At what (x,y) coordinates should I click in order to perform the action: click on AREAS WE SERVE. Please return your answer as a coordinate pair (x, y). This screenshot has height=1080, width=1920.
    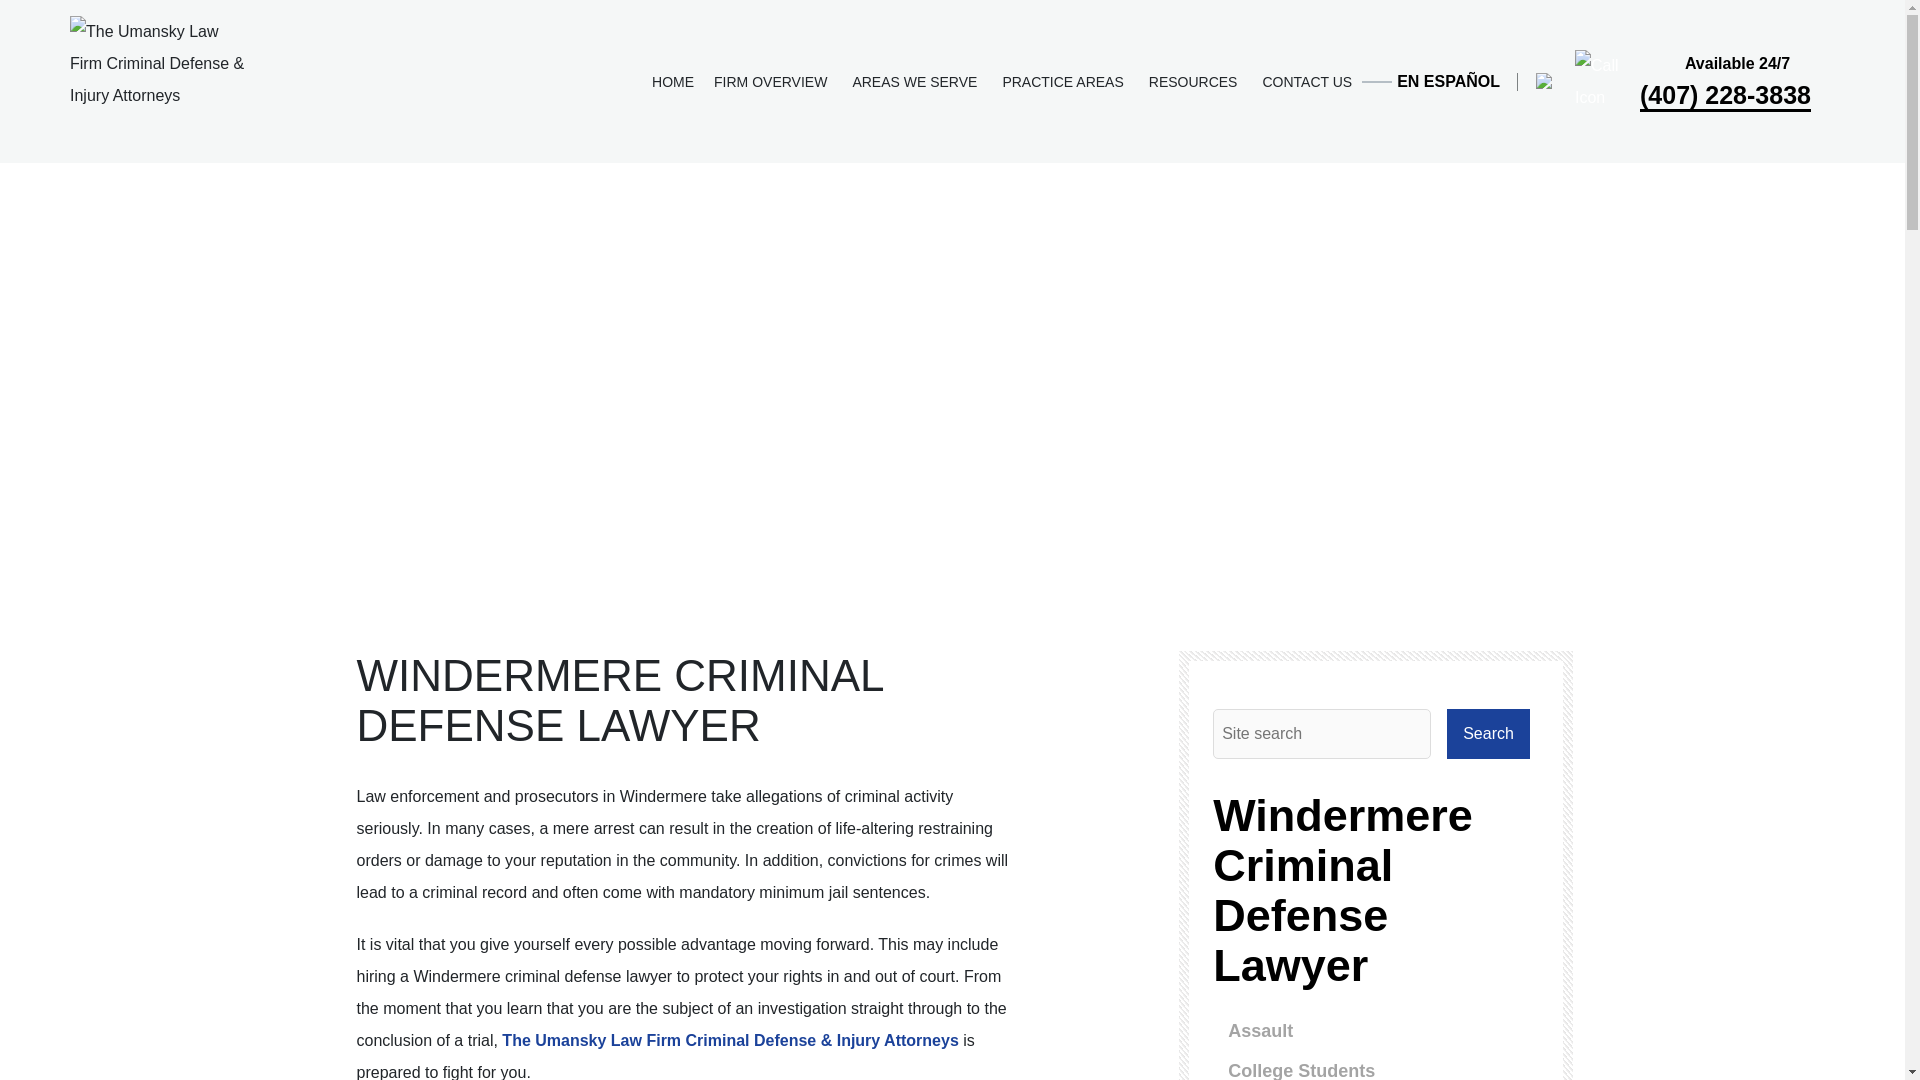
    Looking at the image, I should click on (917, 81).